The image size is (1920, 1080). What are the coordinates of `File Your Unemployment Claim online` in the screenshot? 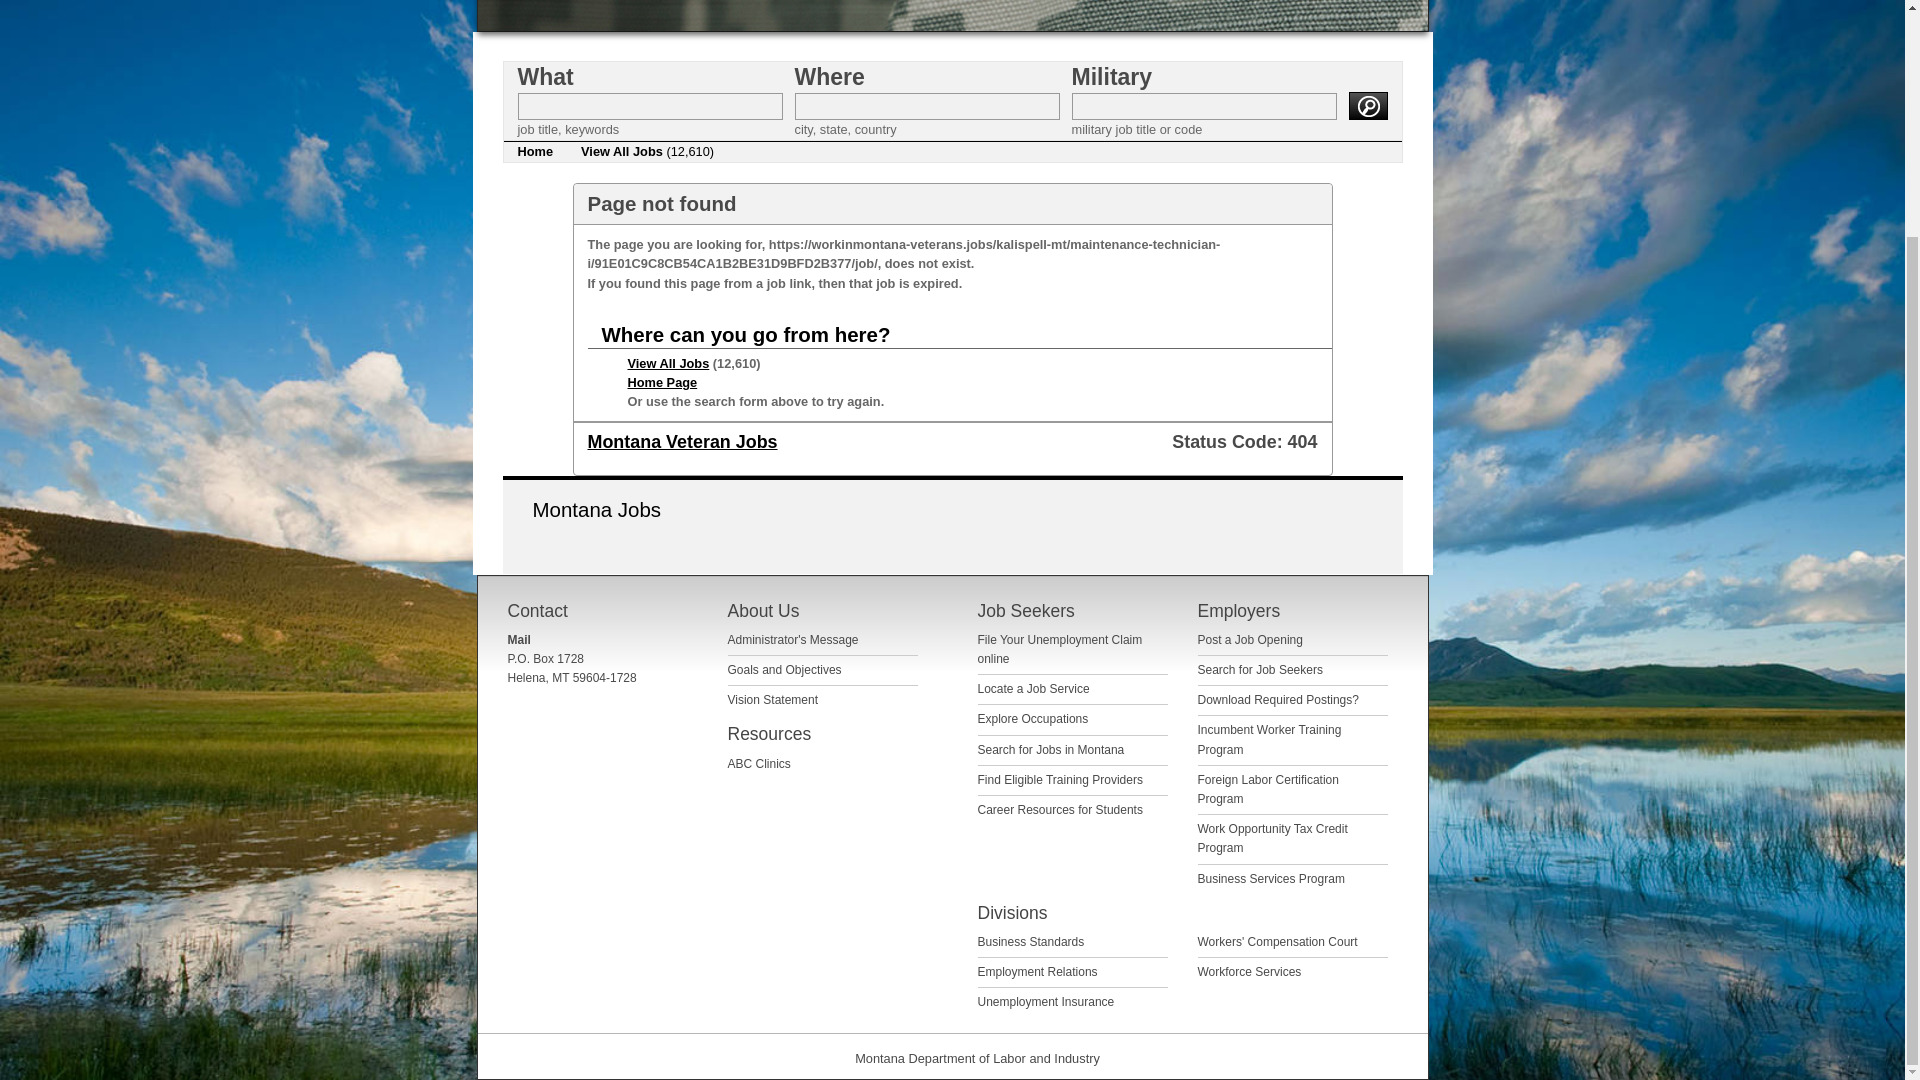 It's located at (1060, 649).